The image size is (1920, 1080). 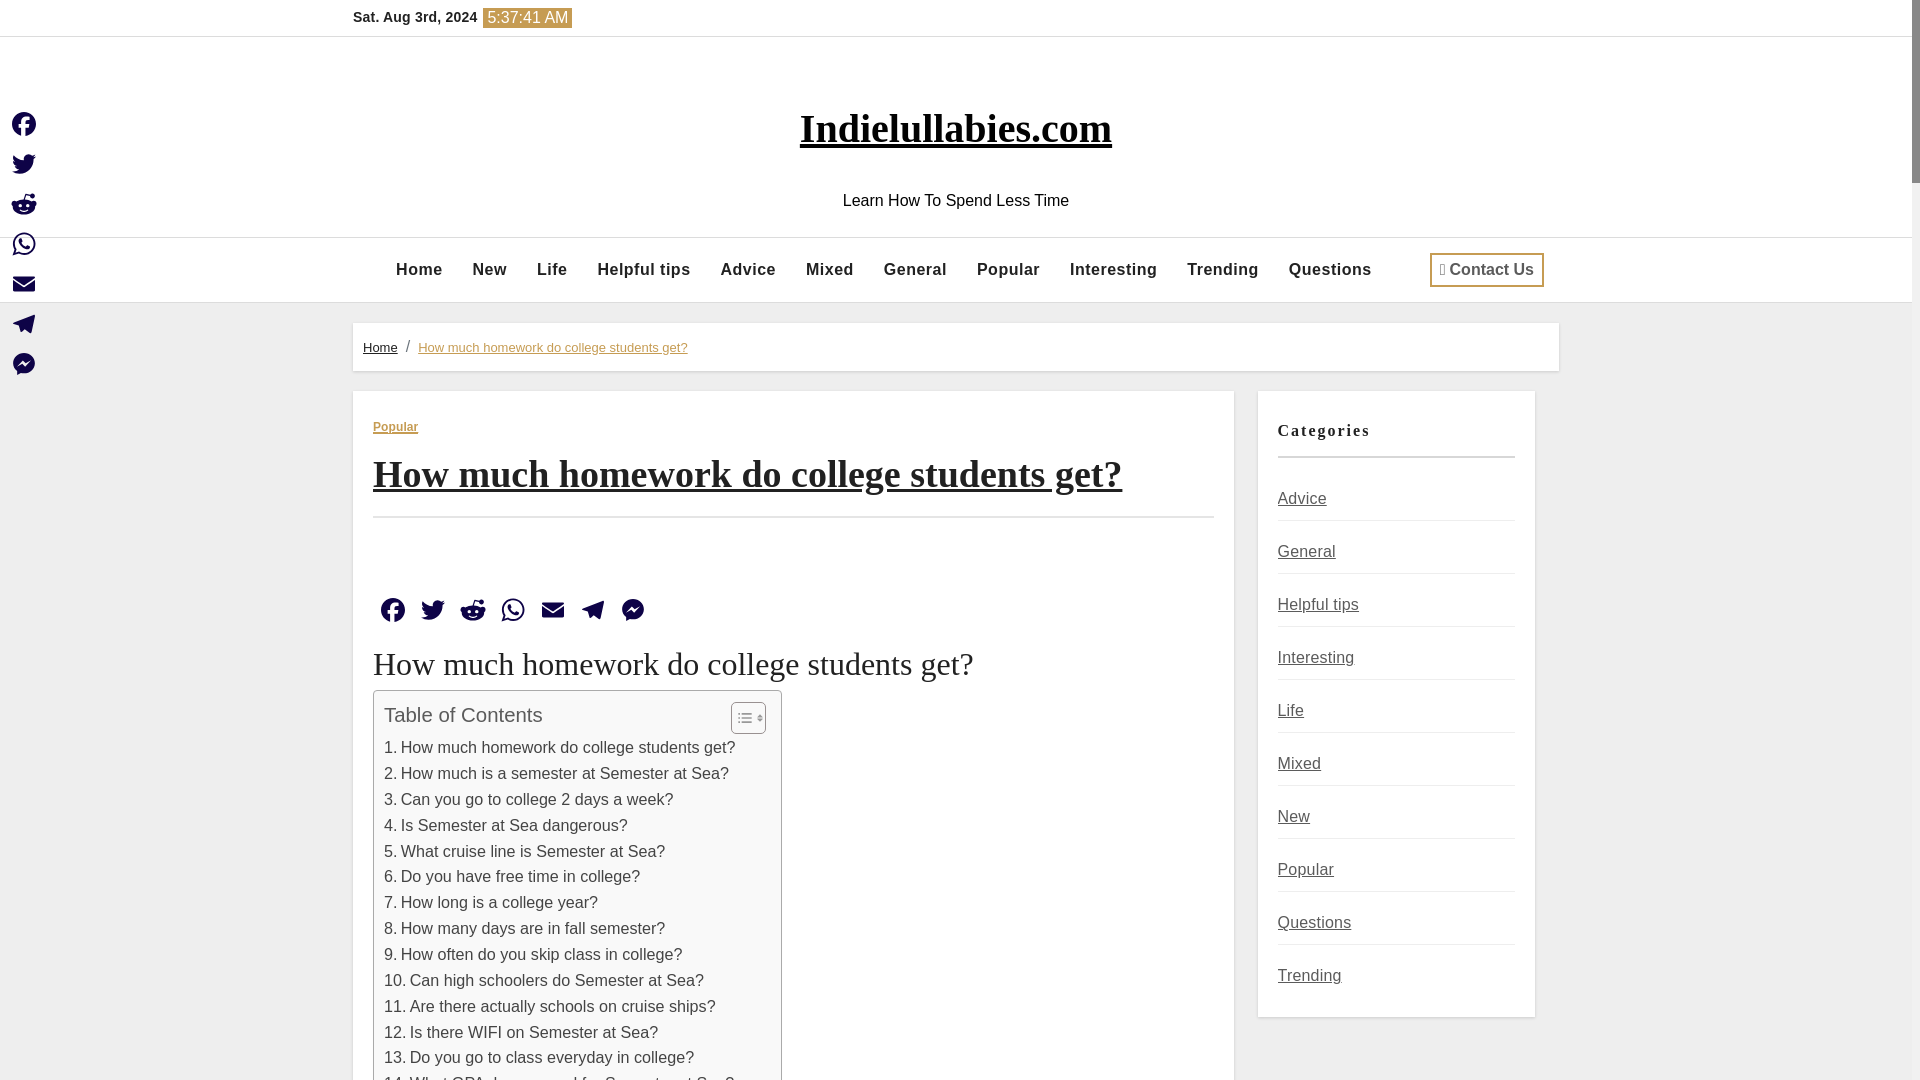 I want to click on Life, so click(x=552, y=270).